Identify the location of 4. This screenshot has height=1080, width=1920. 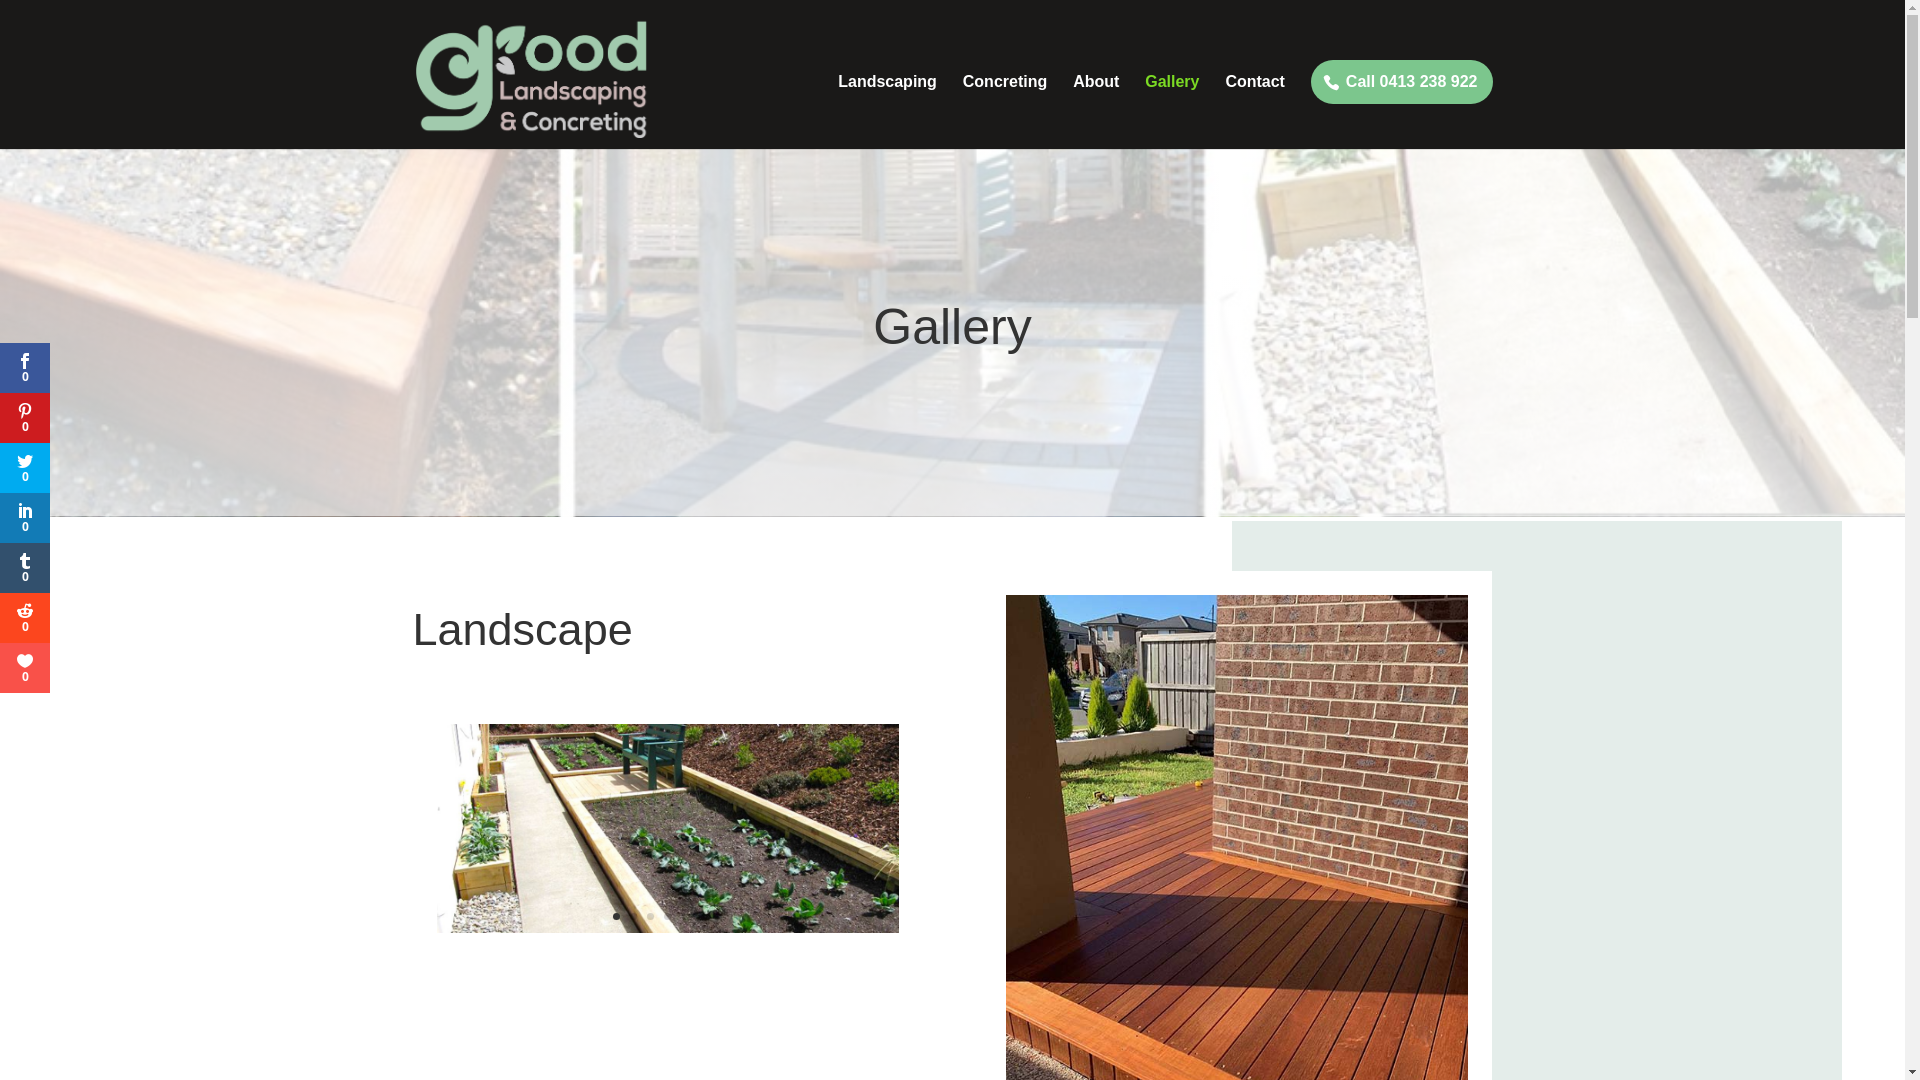
(668, 916).